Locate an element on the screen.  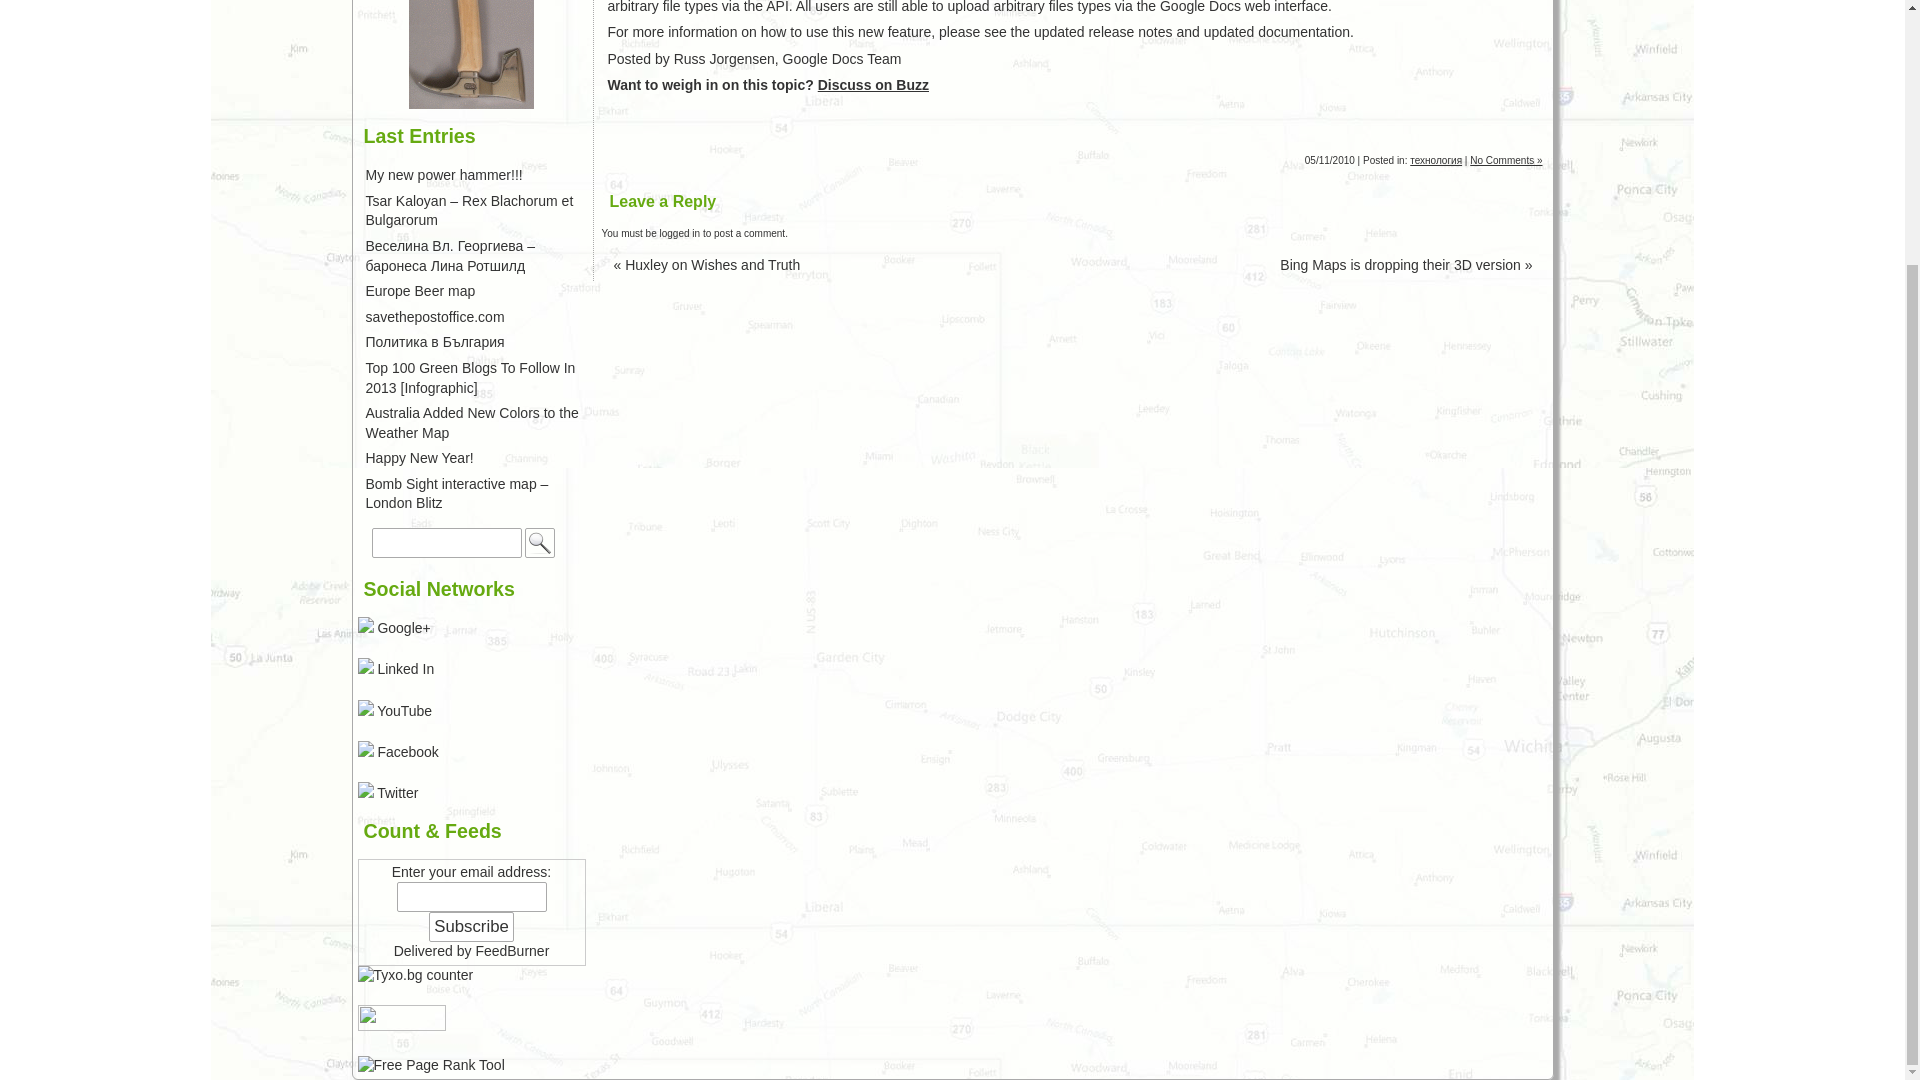
logged in is located at coordinates (680, 232).